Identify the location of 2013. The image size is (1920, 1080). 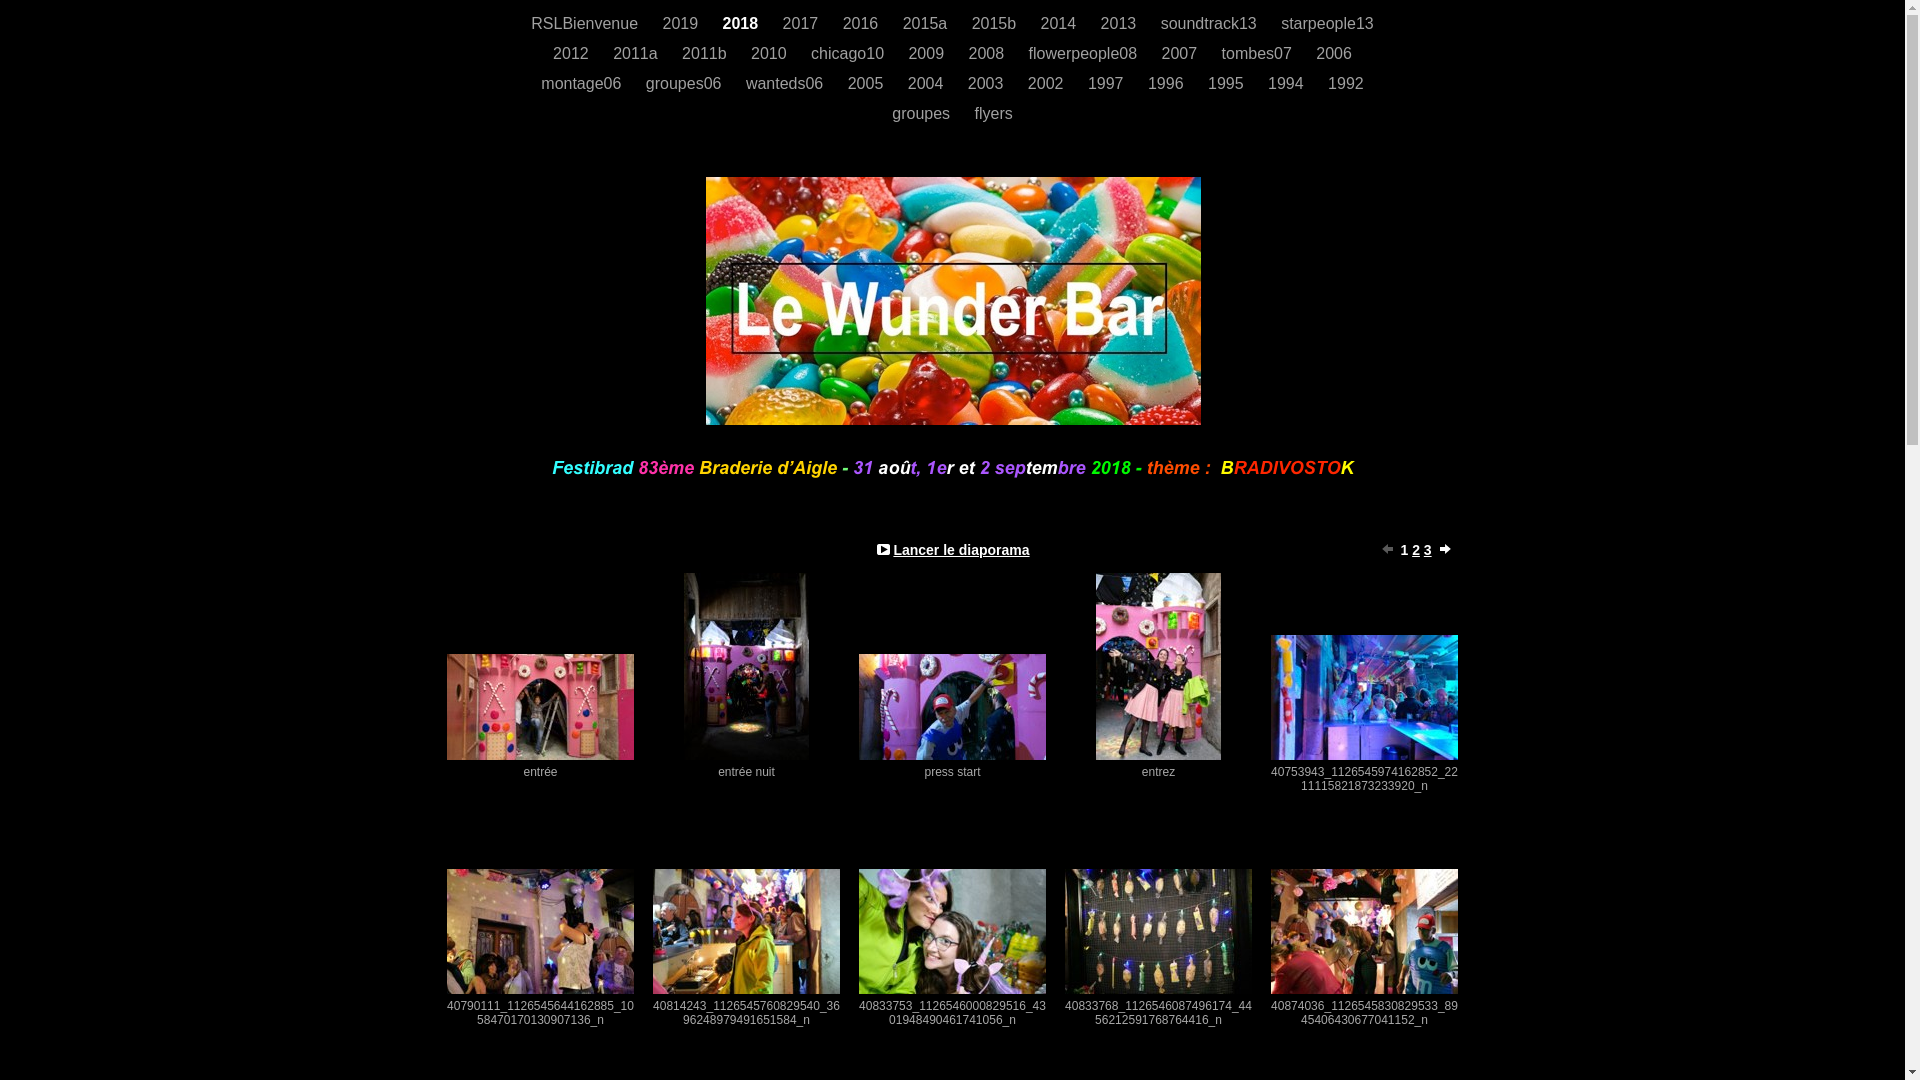
(1121, 24).